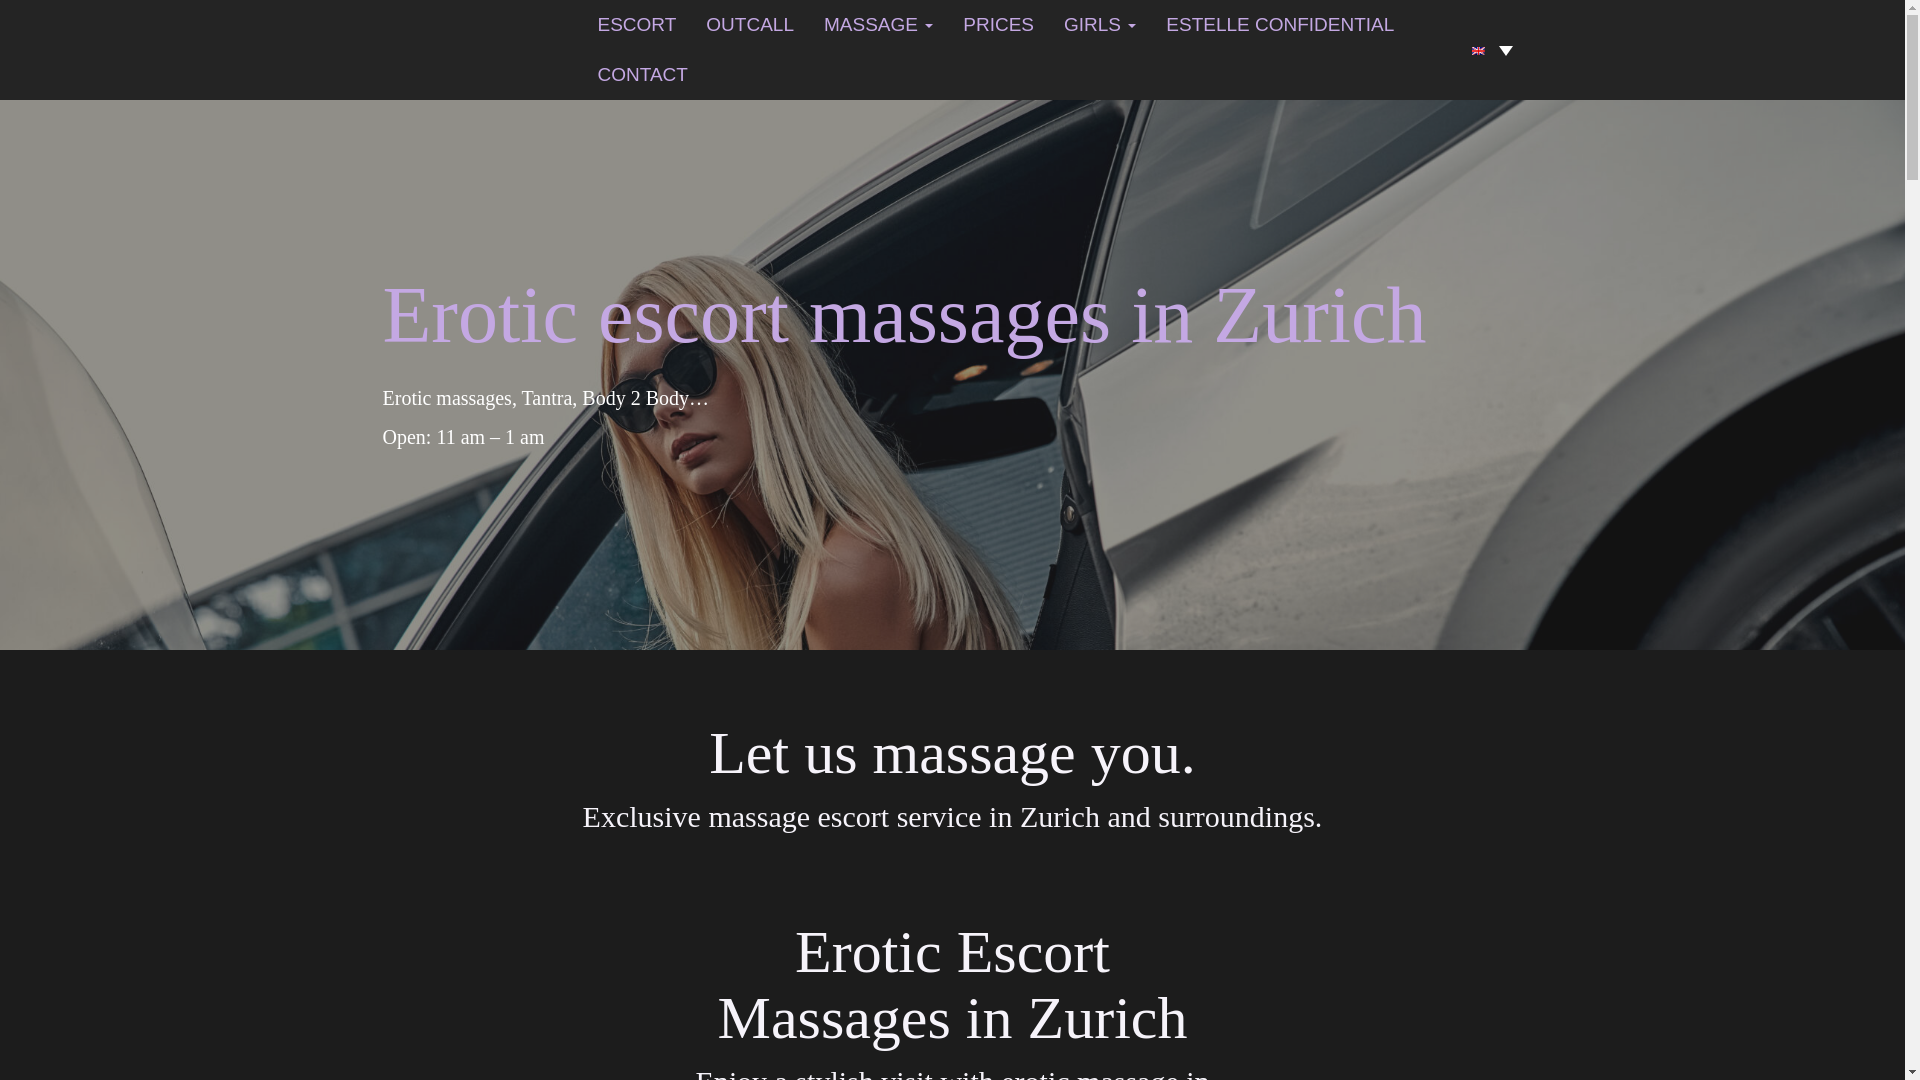 Image resolution: width=1920 pixels, height=1080 pixels. I want to click on Estelle Confidential, so click(1280, 24).